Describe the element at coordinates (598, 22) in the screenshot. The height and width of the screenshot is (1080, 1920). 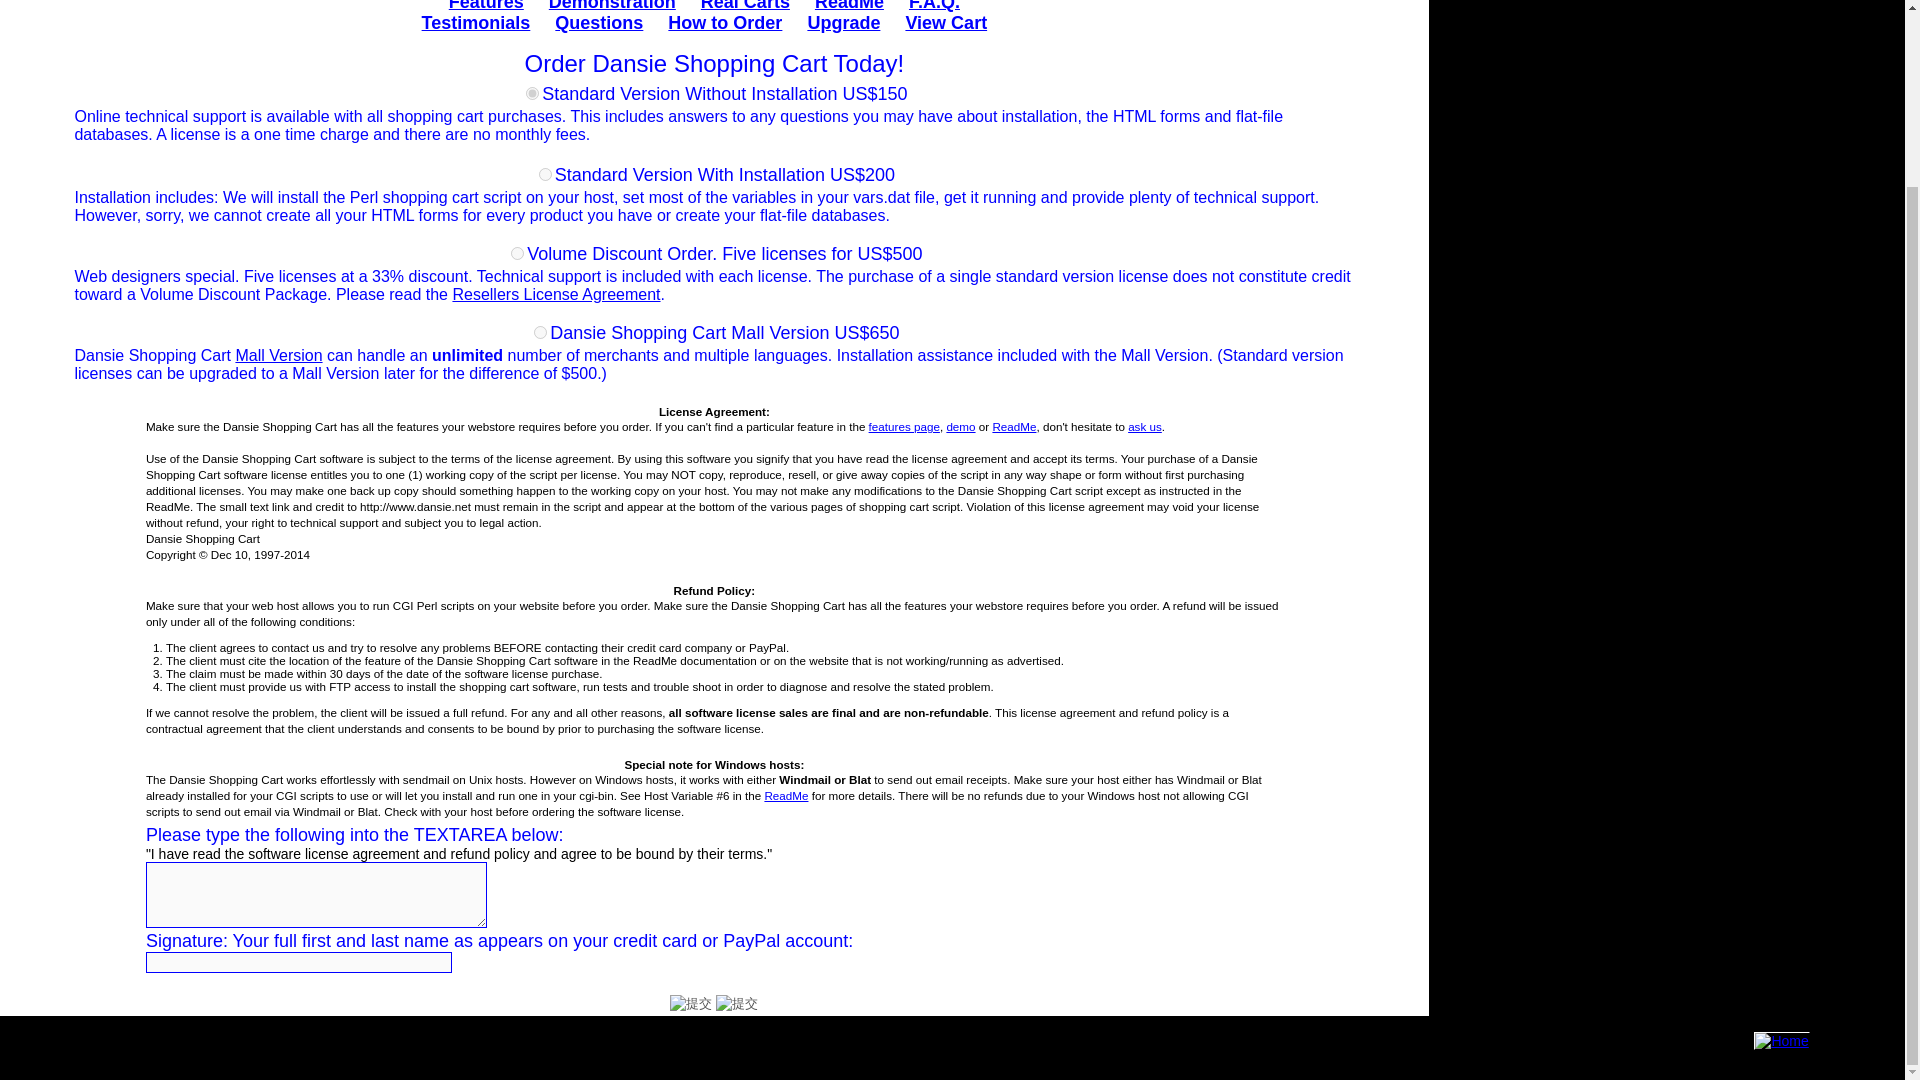
I see `Questions` at that location.